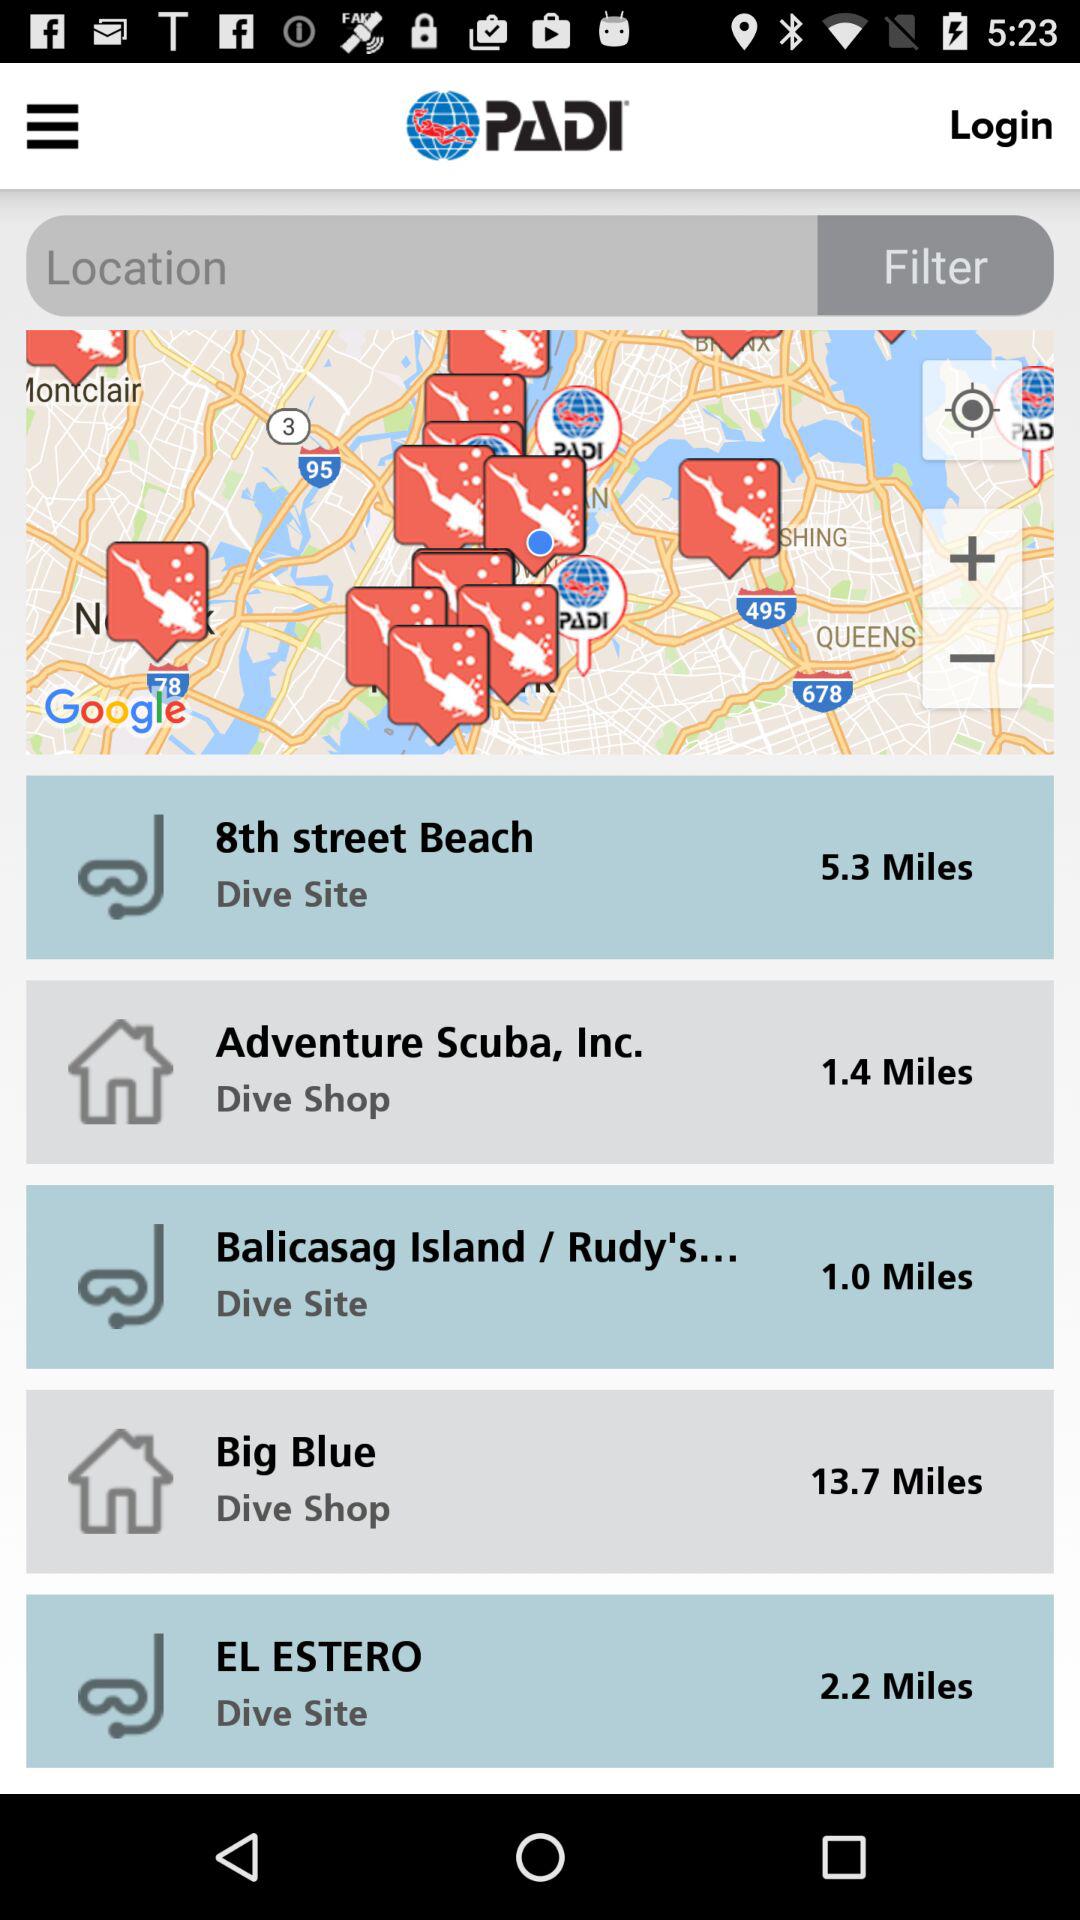 The image size is (1080, 1920). What do you see at coordinates (540, 266) in the screenshot?
I see `type in location` at bounding box center [540, 266].